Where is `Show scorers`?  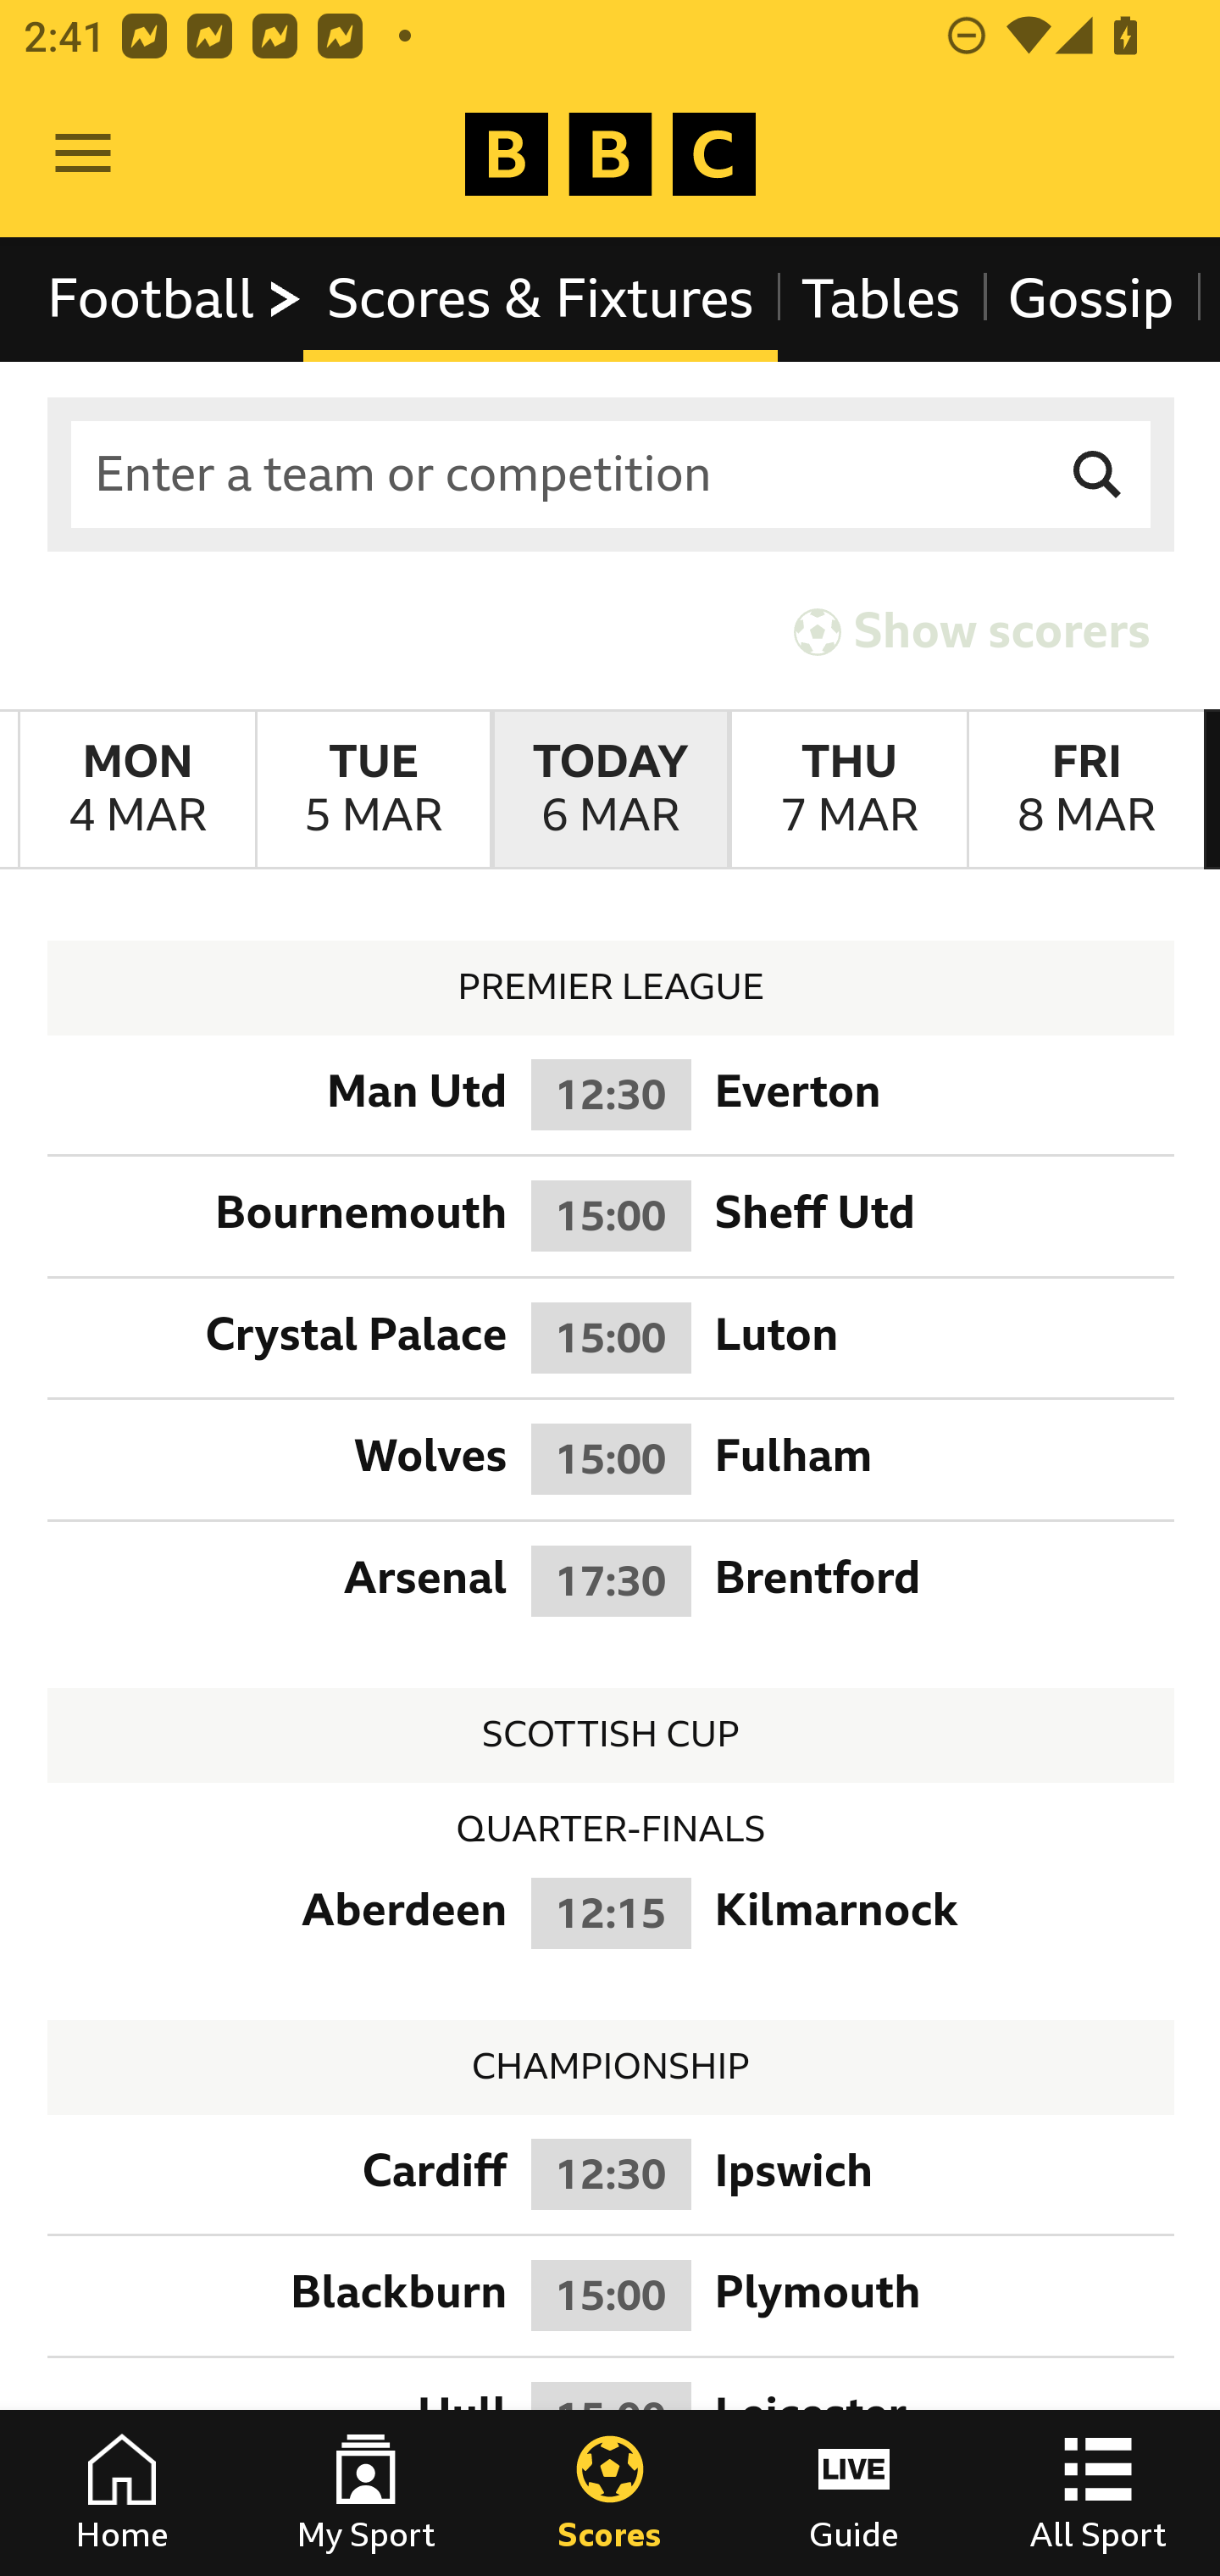 Show scorers is located at coordinates (972, 630).